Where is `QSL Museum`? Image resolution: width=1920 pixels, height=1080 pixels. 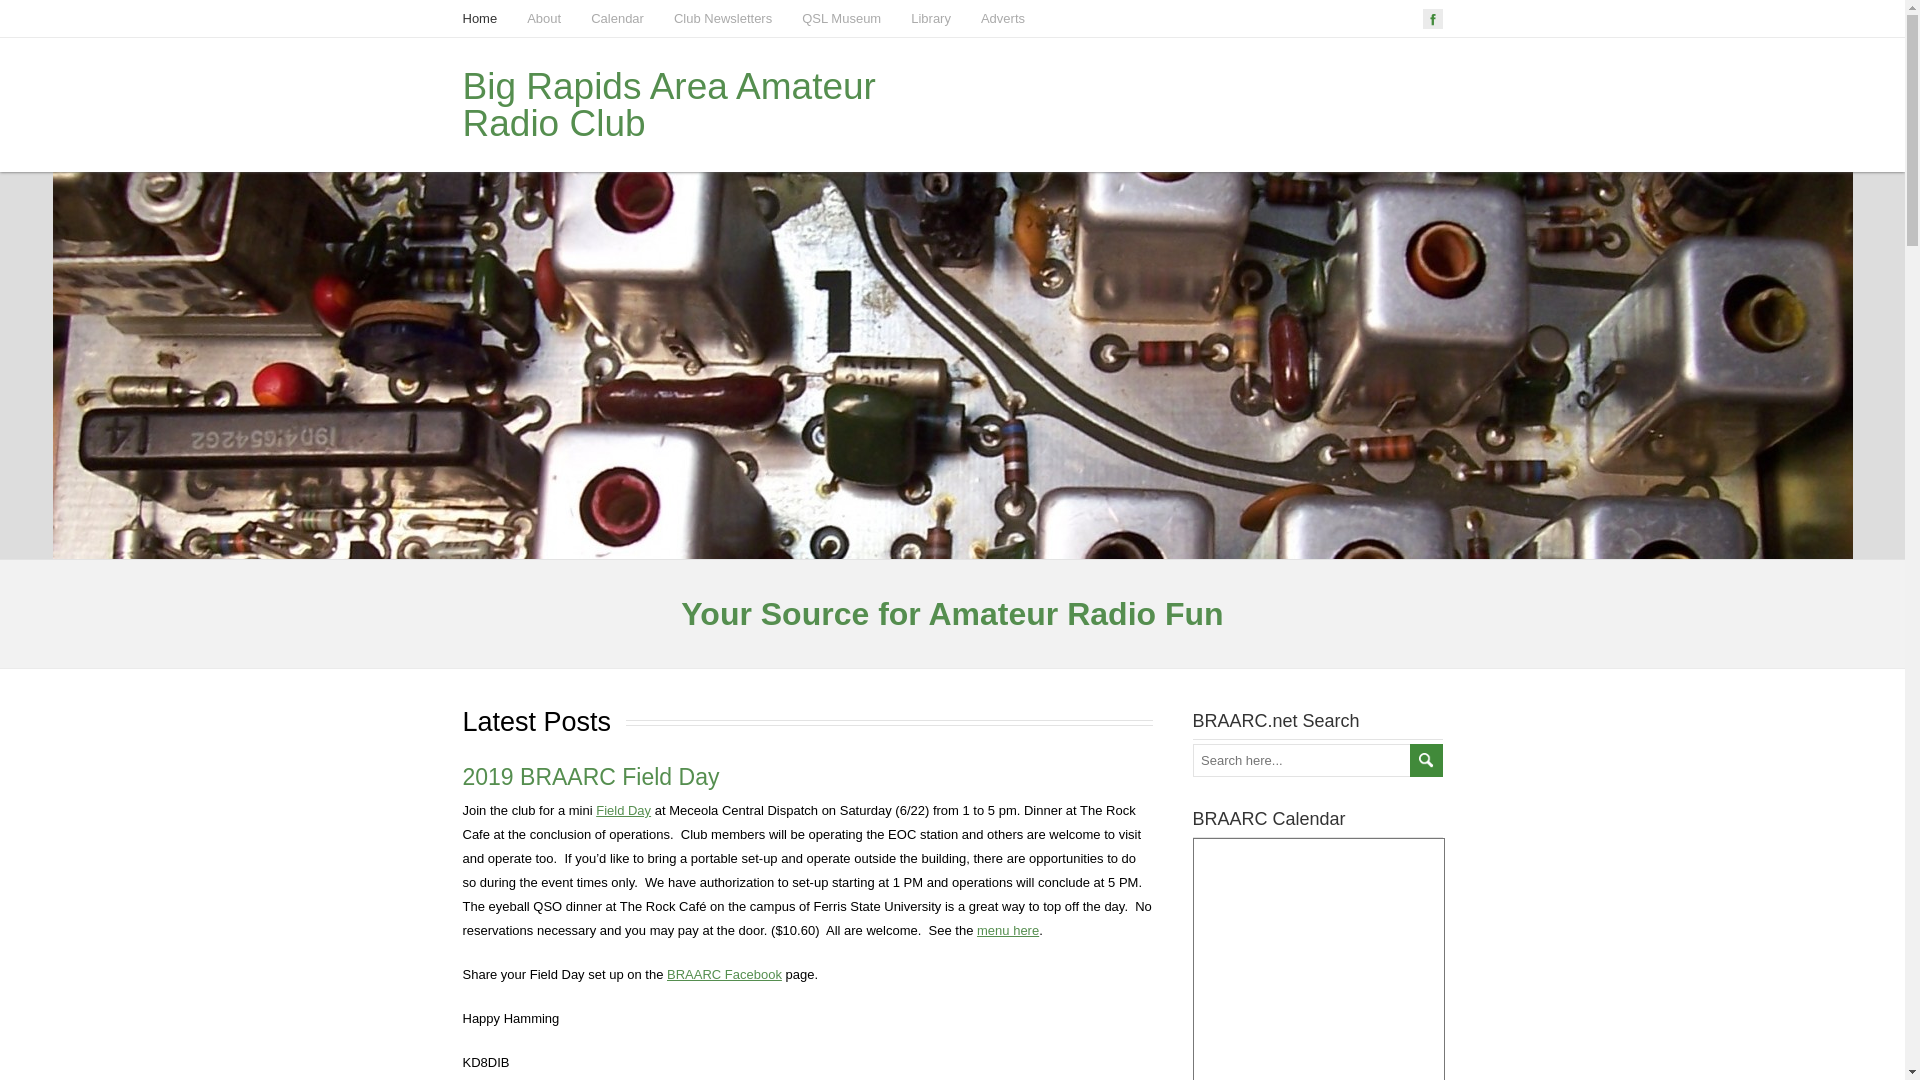 QSL Museum is located at coordinates (842, 18).